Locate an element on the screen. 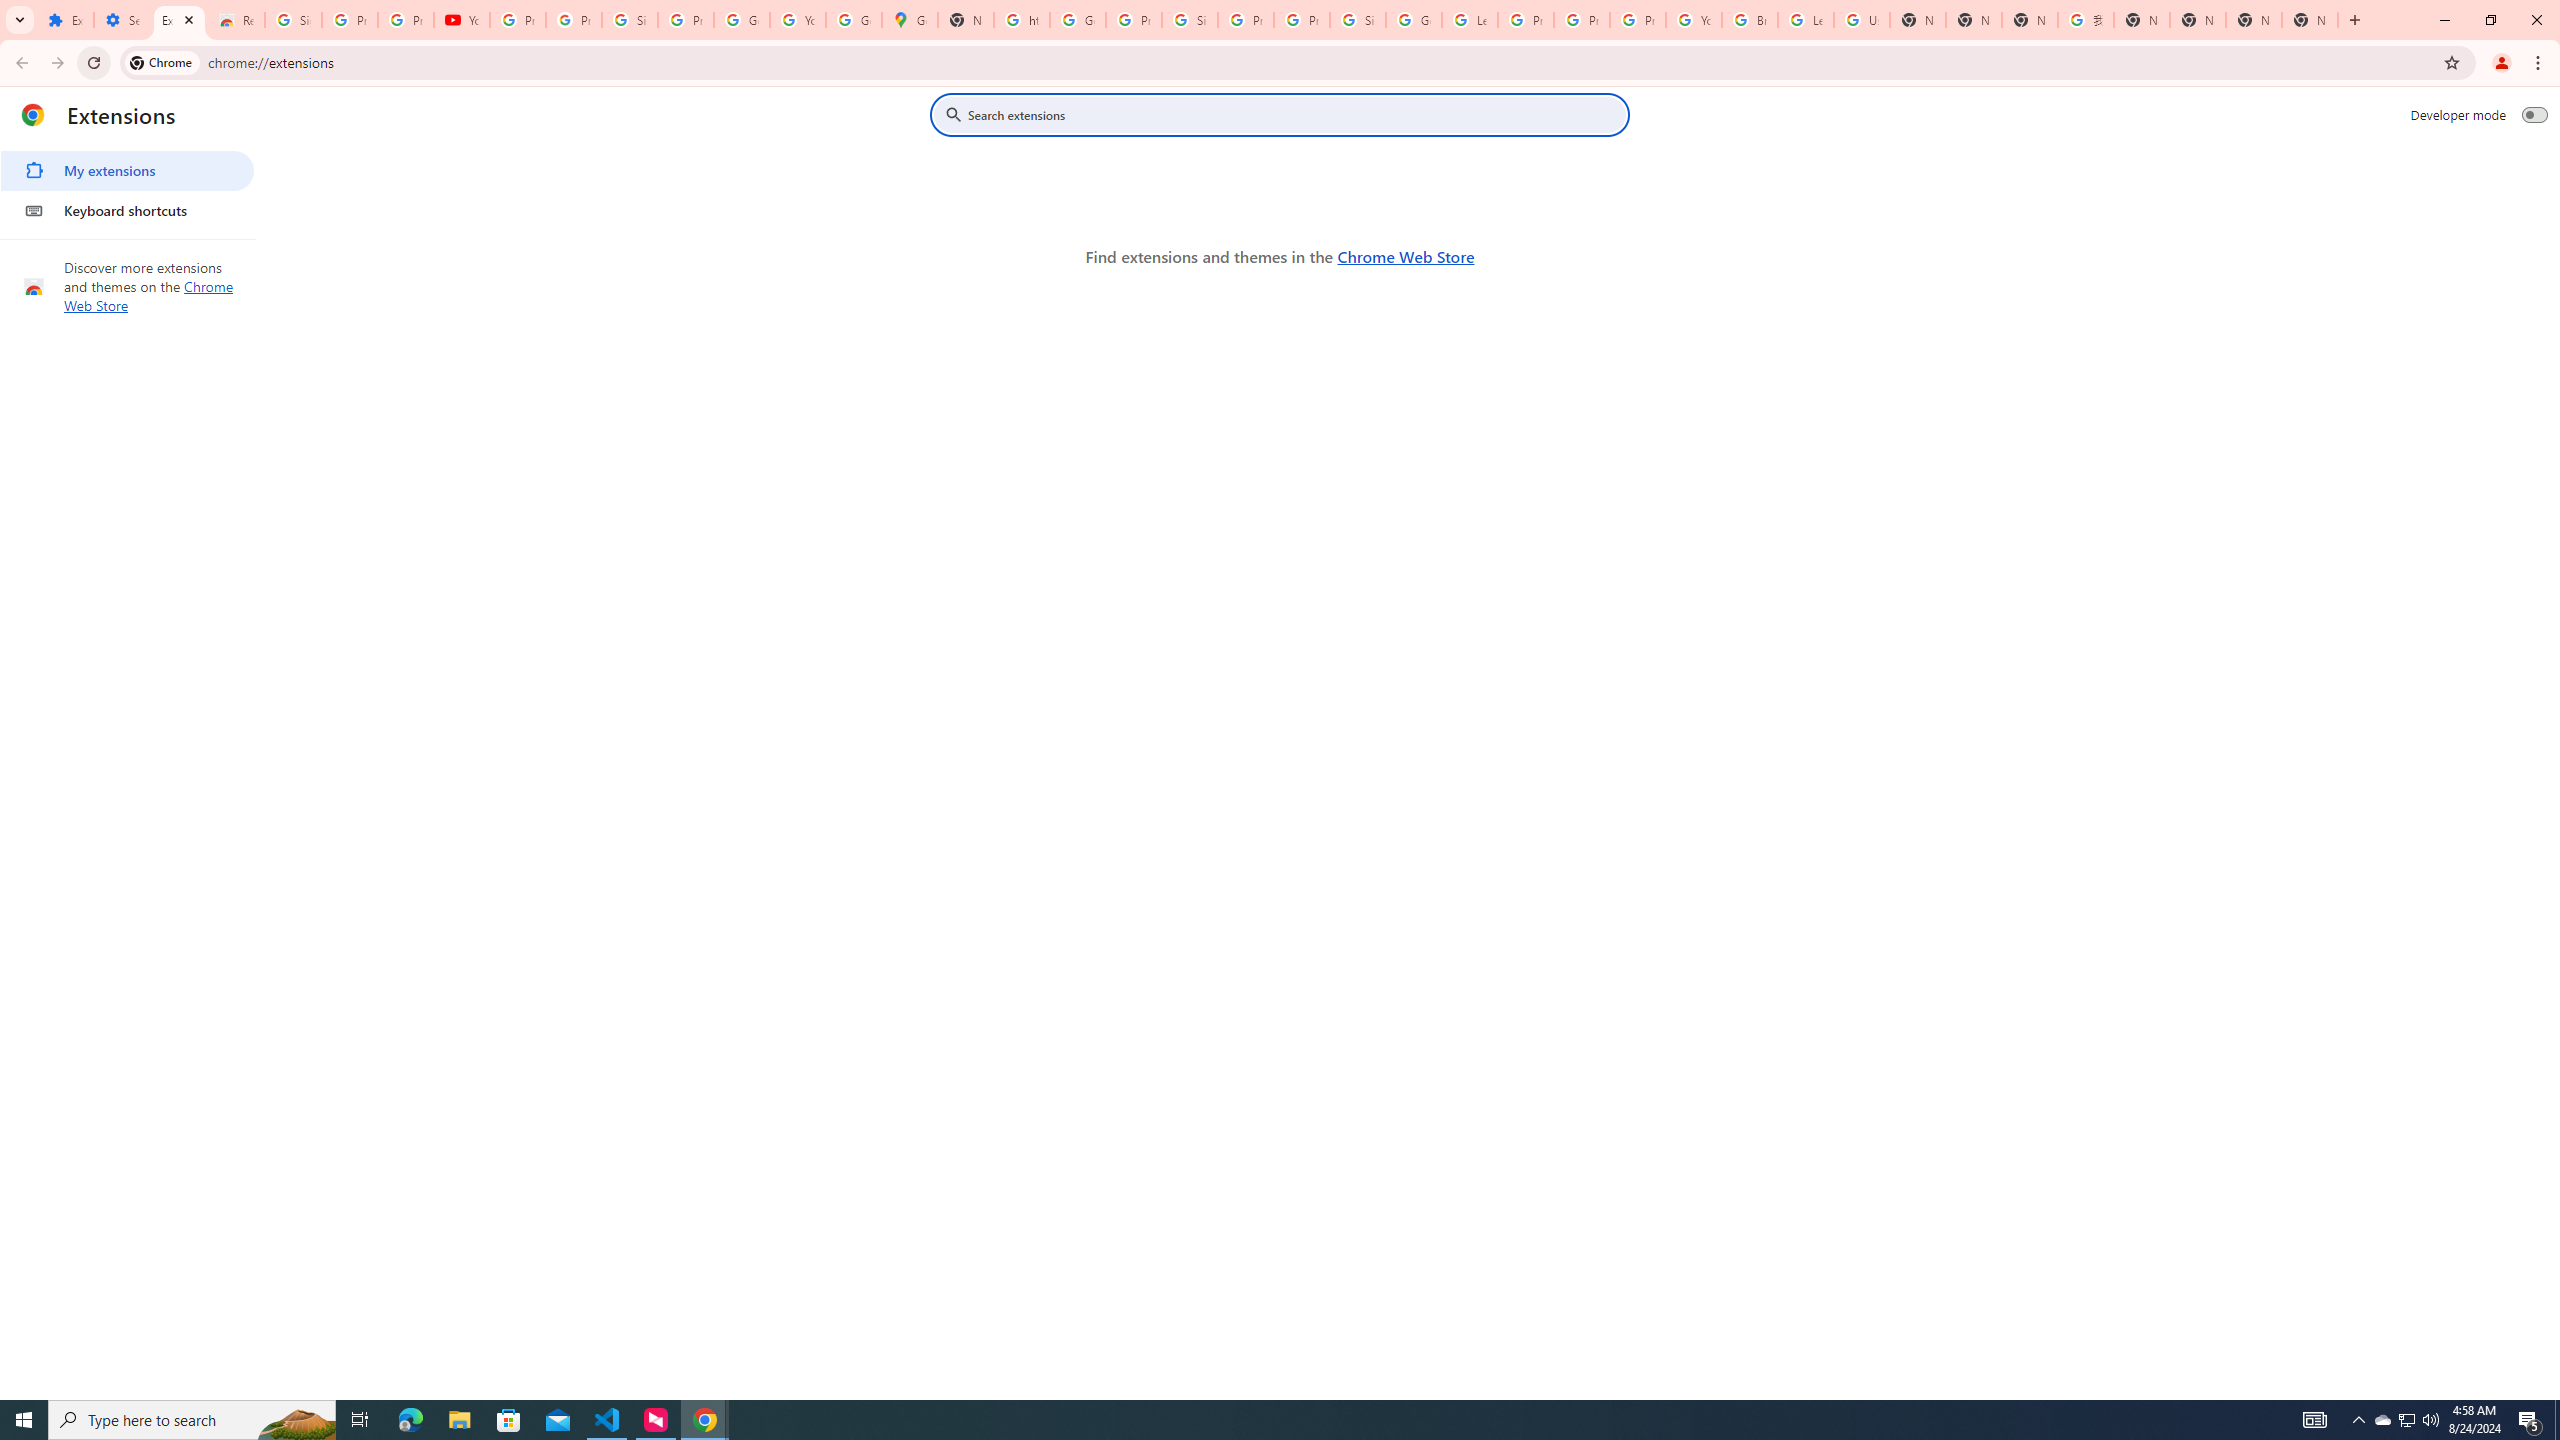 This screenshot has height=1440, width=2560. Google Maps is located at coordinates (910, 20).